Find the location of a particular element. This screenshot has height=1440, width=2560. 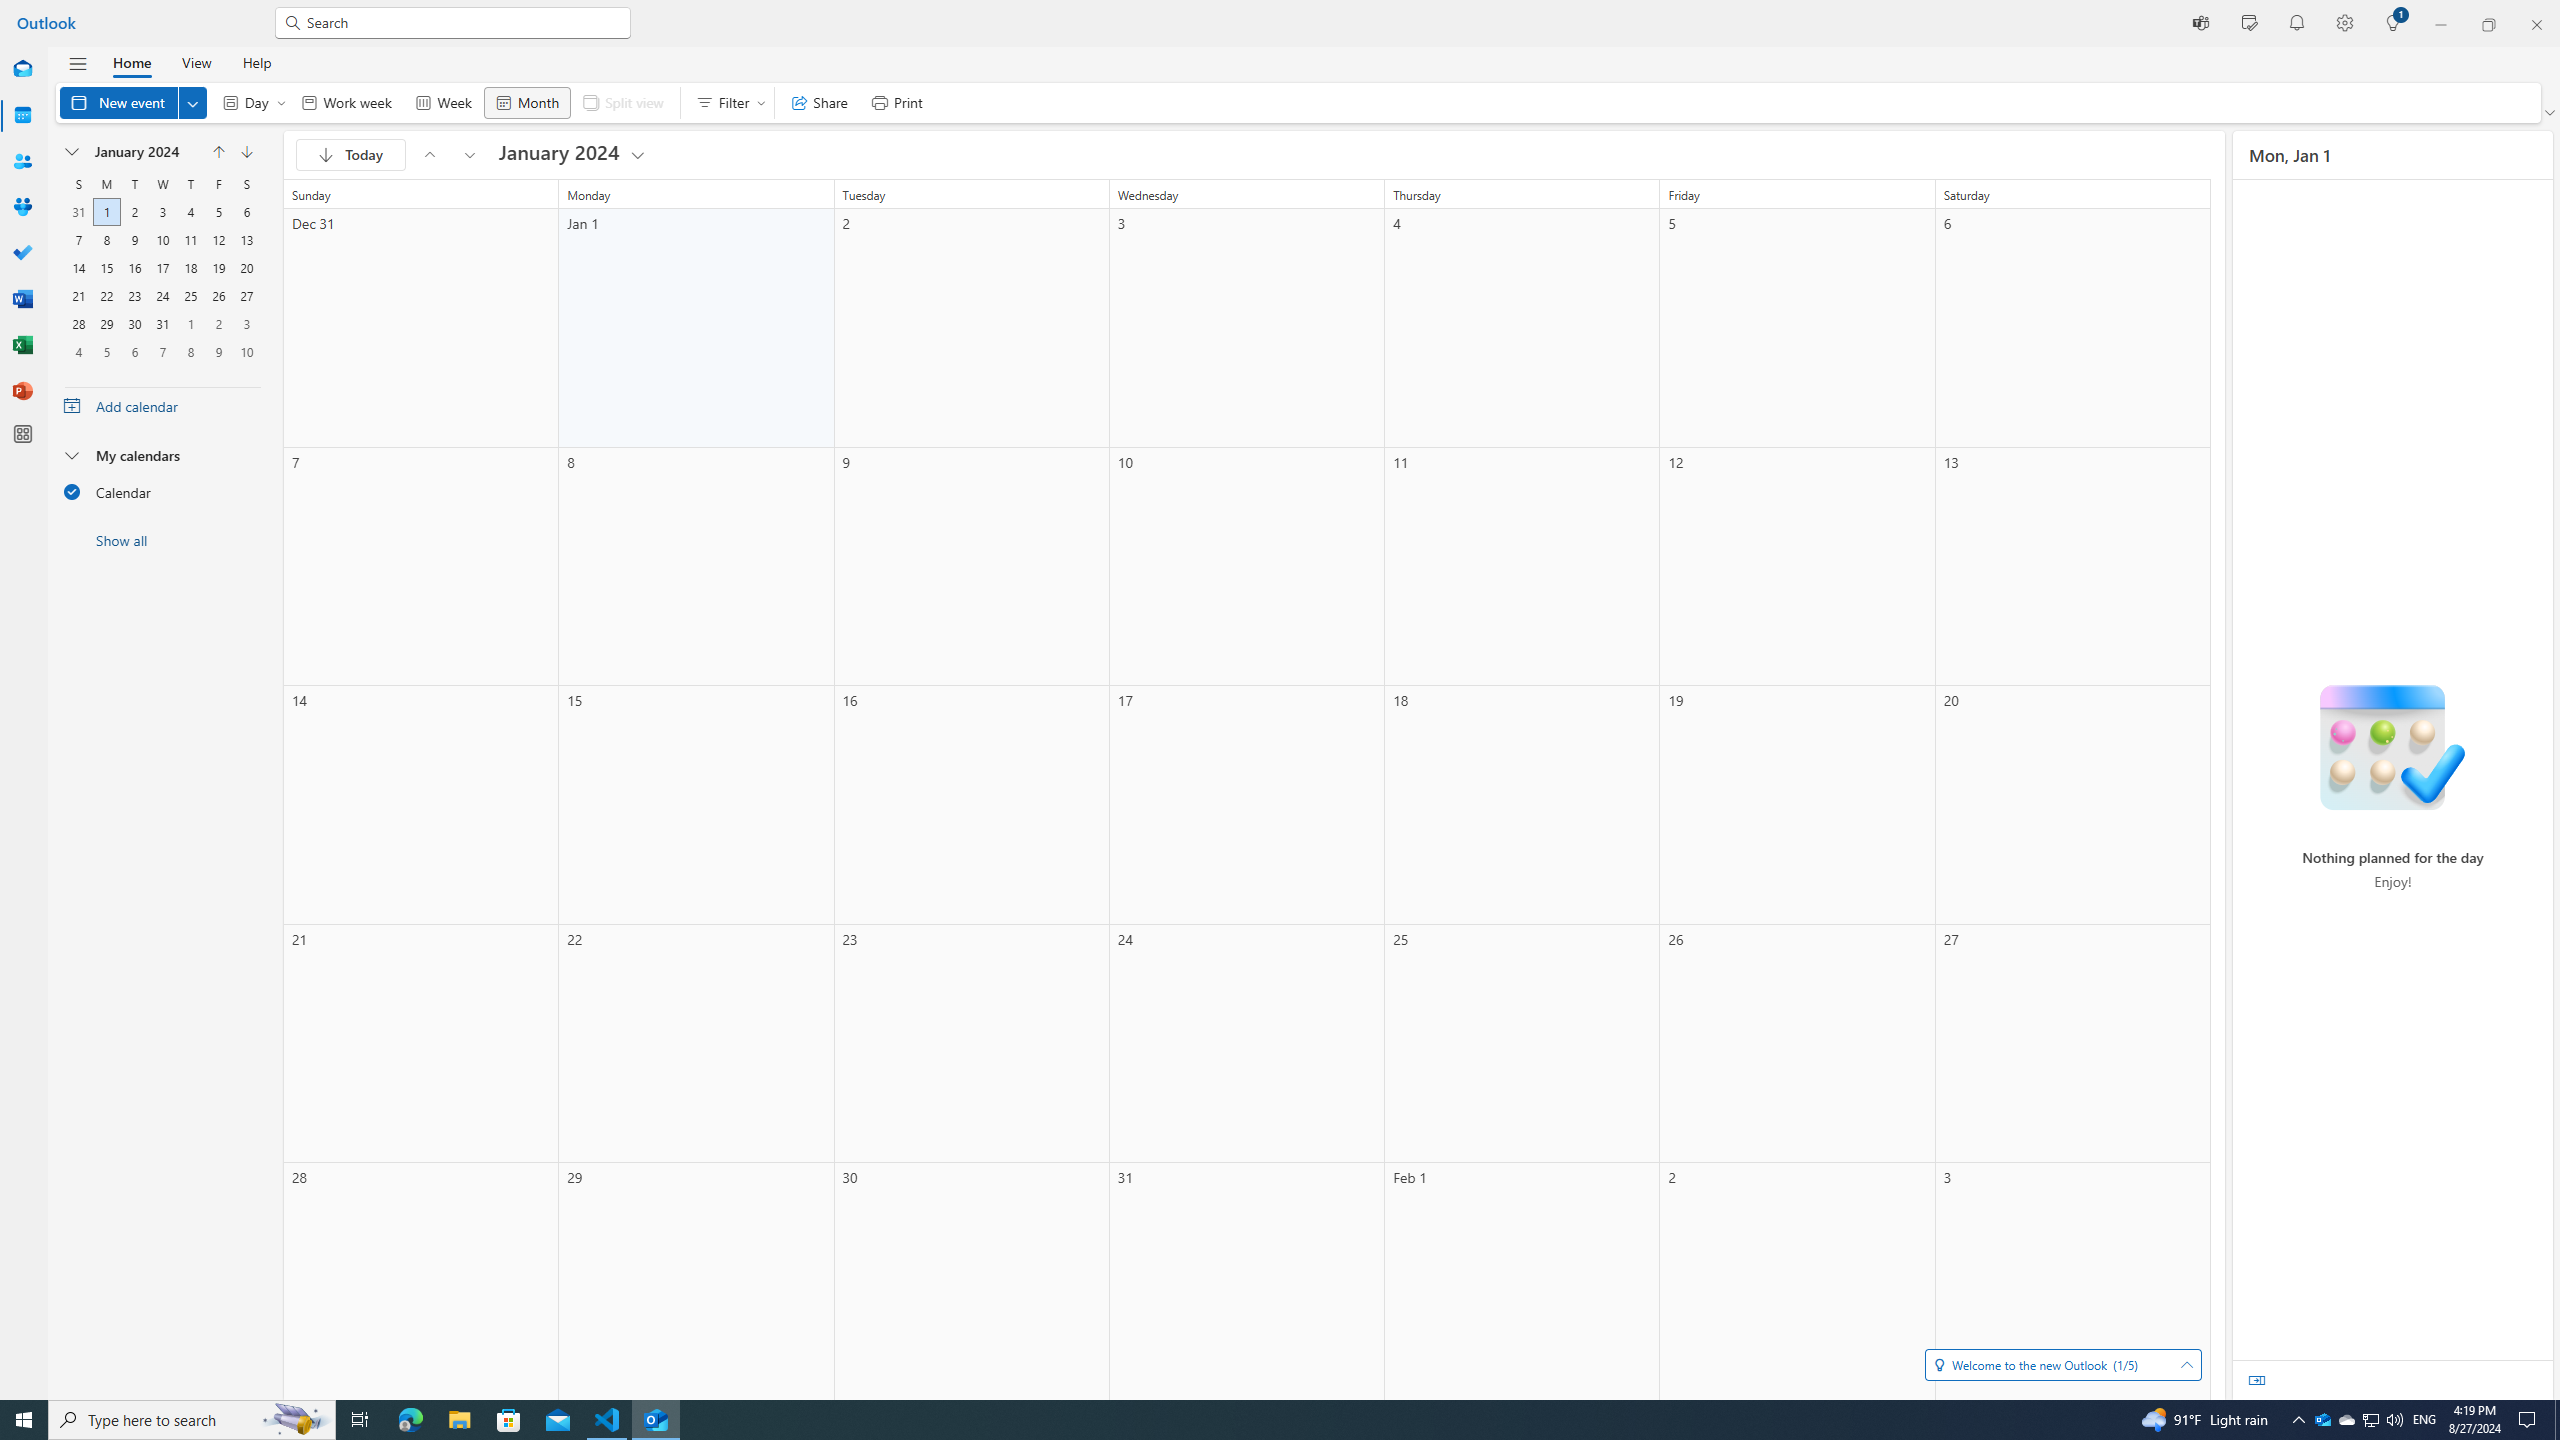

6, February, 2024 is located at coordinates (134, 352).